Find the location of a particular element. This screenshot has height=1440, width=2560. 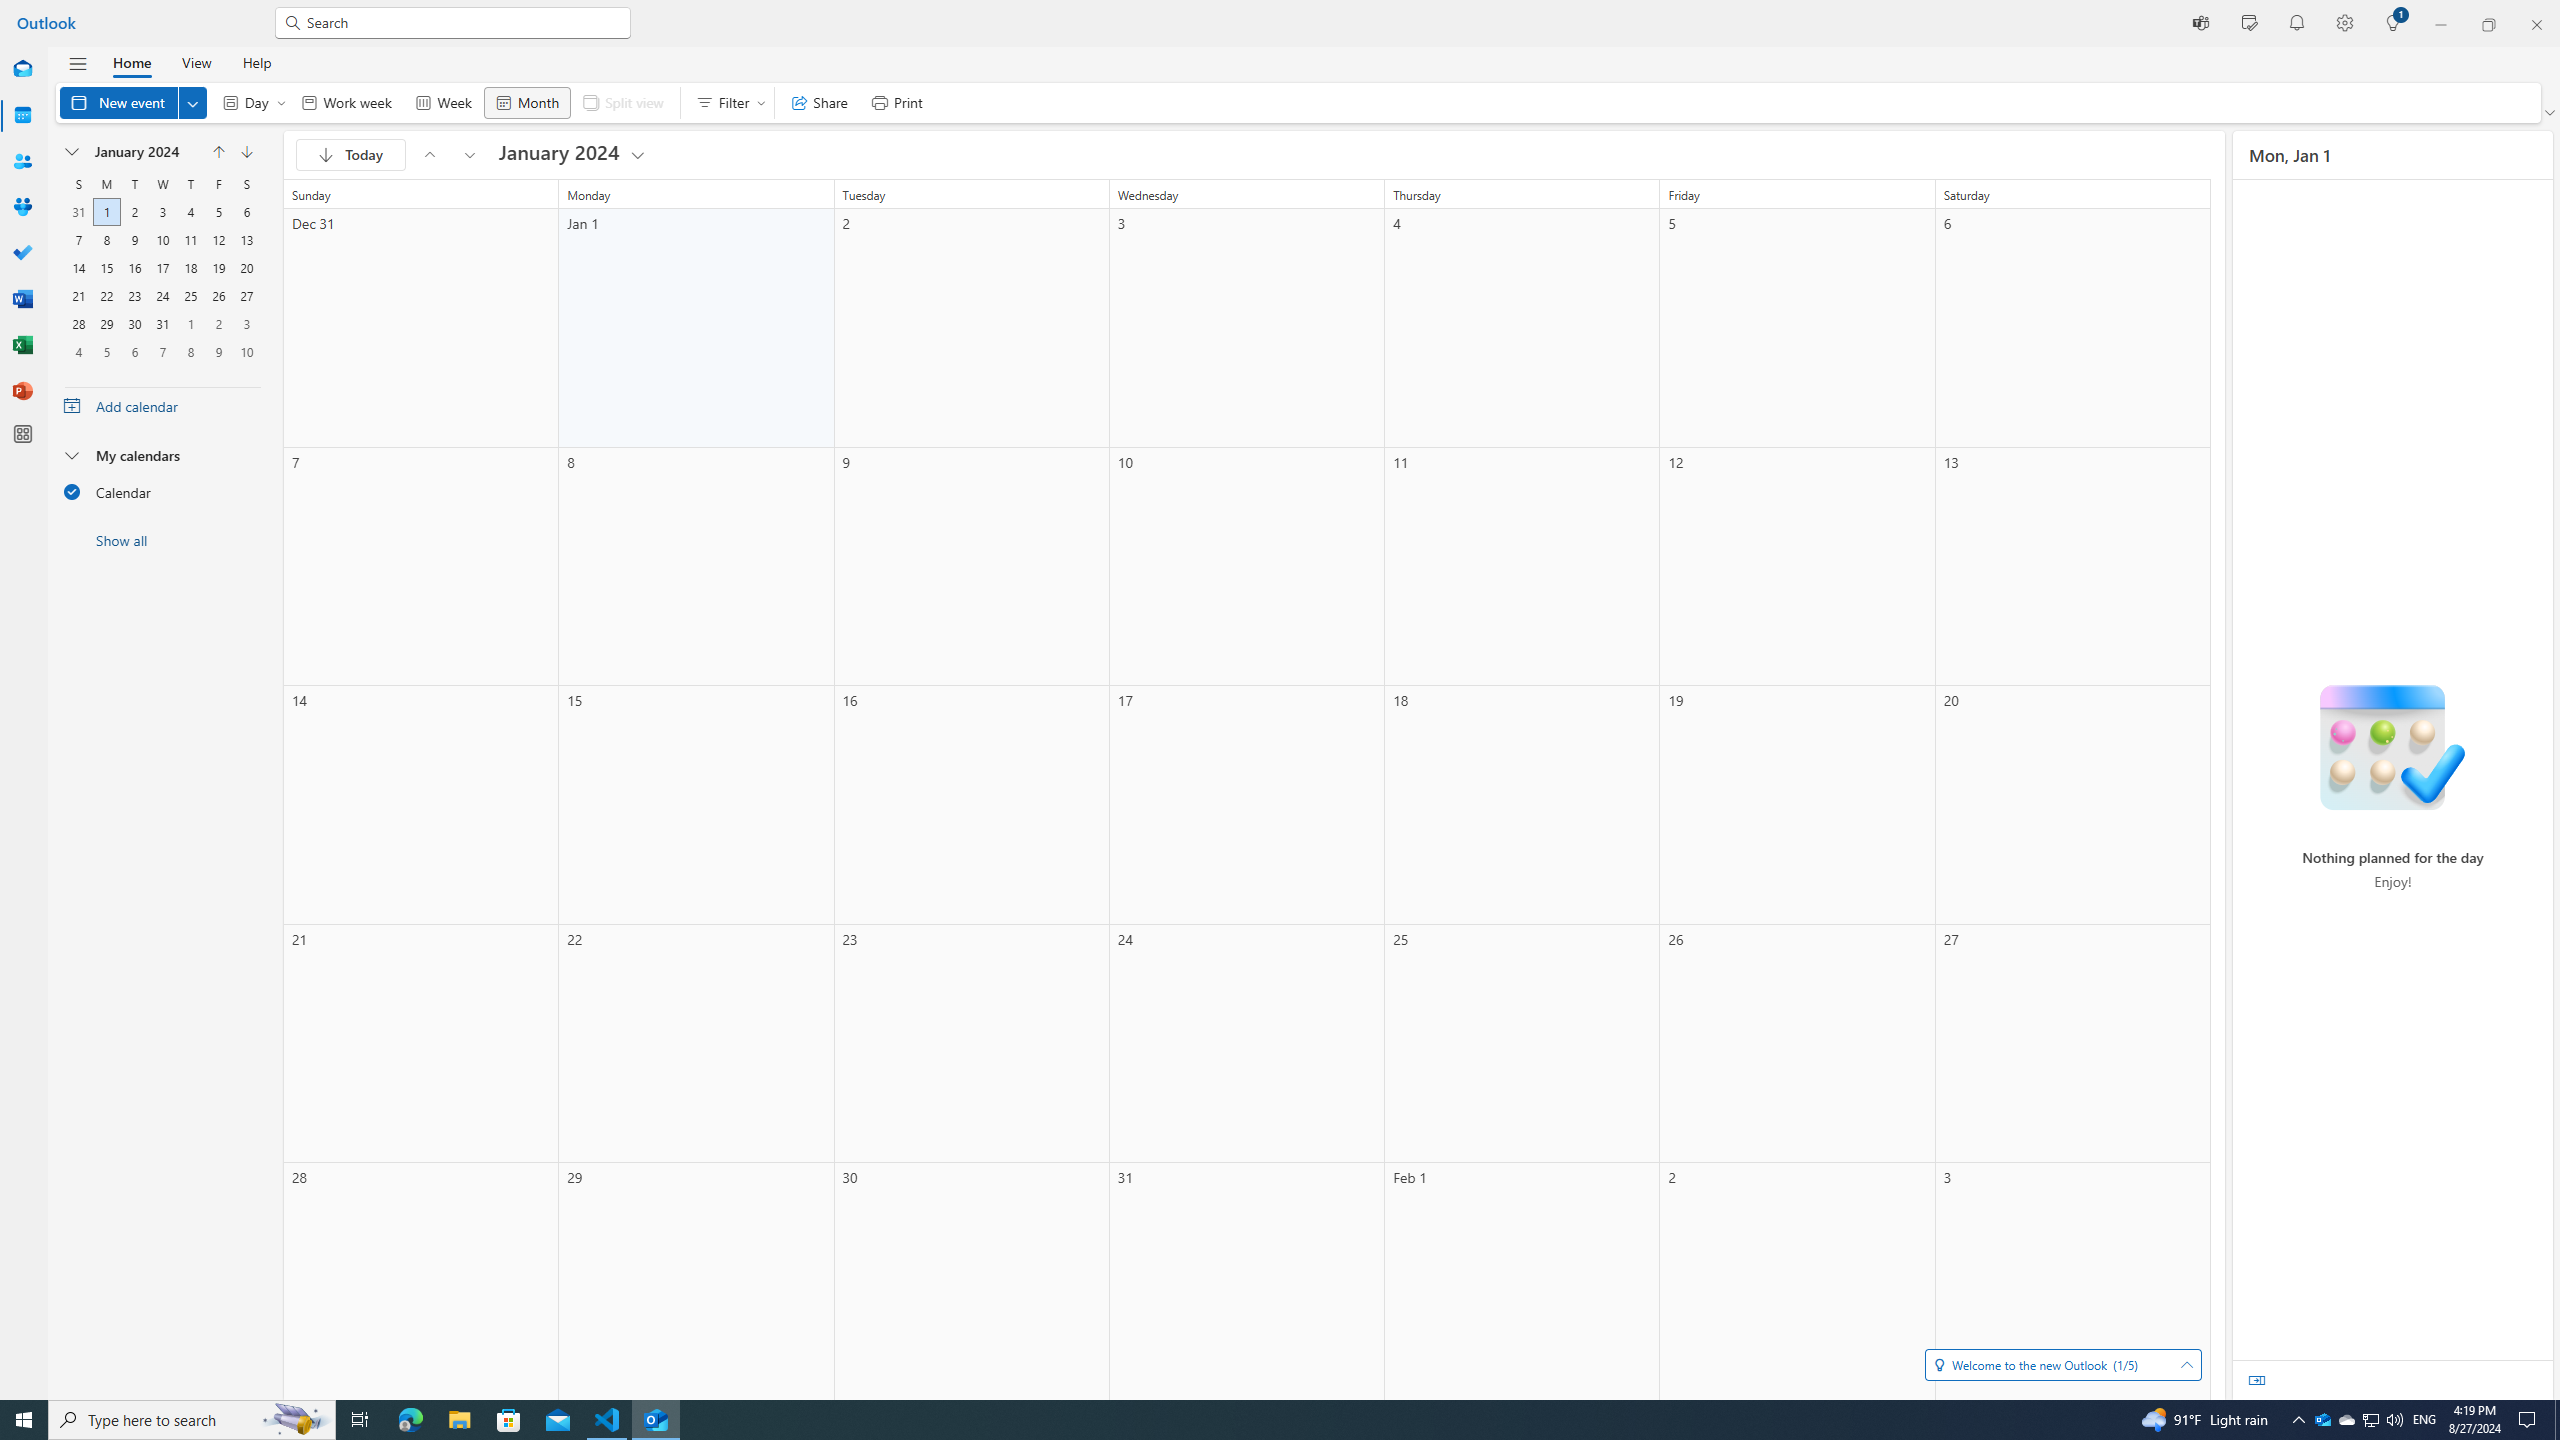

6, February, 2024 is located at coordinates (134, 352).